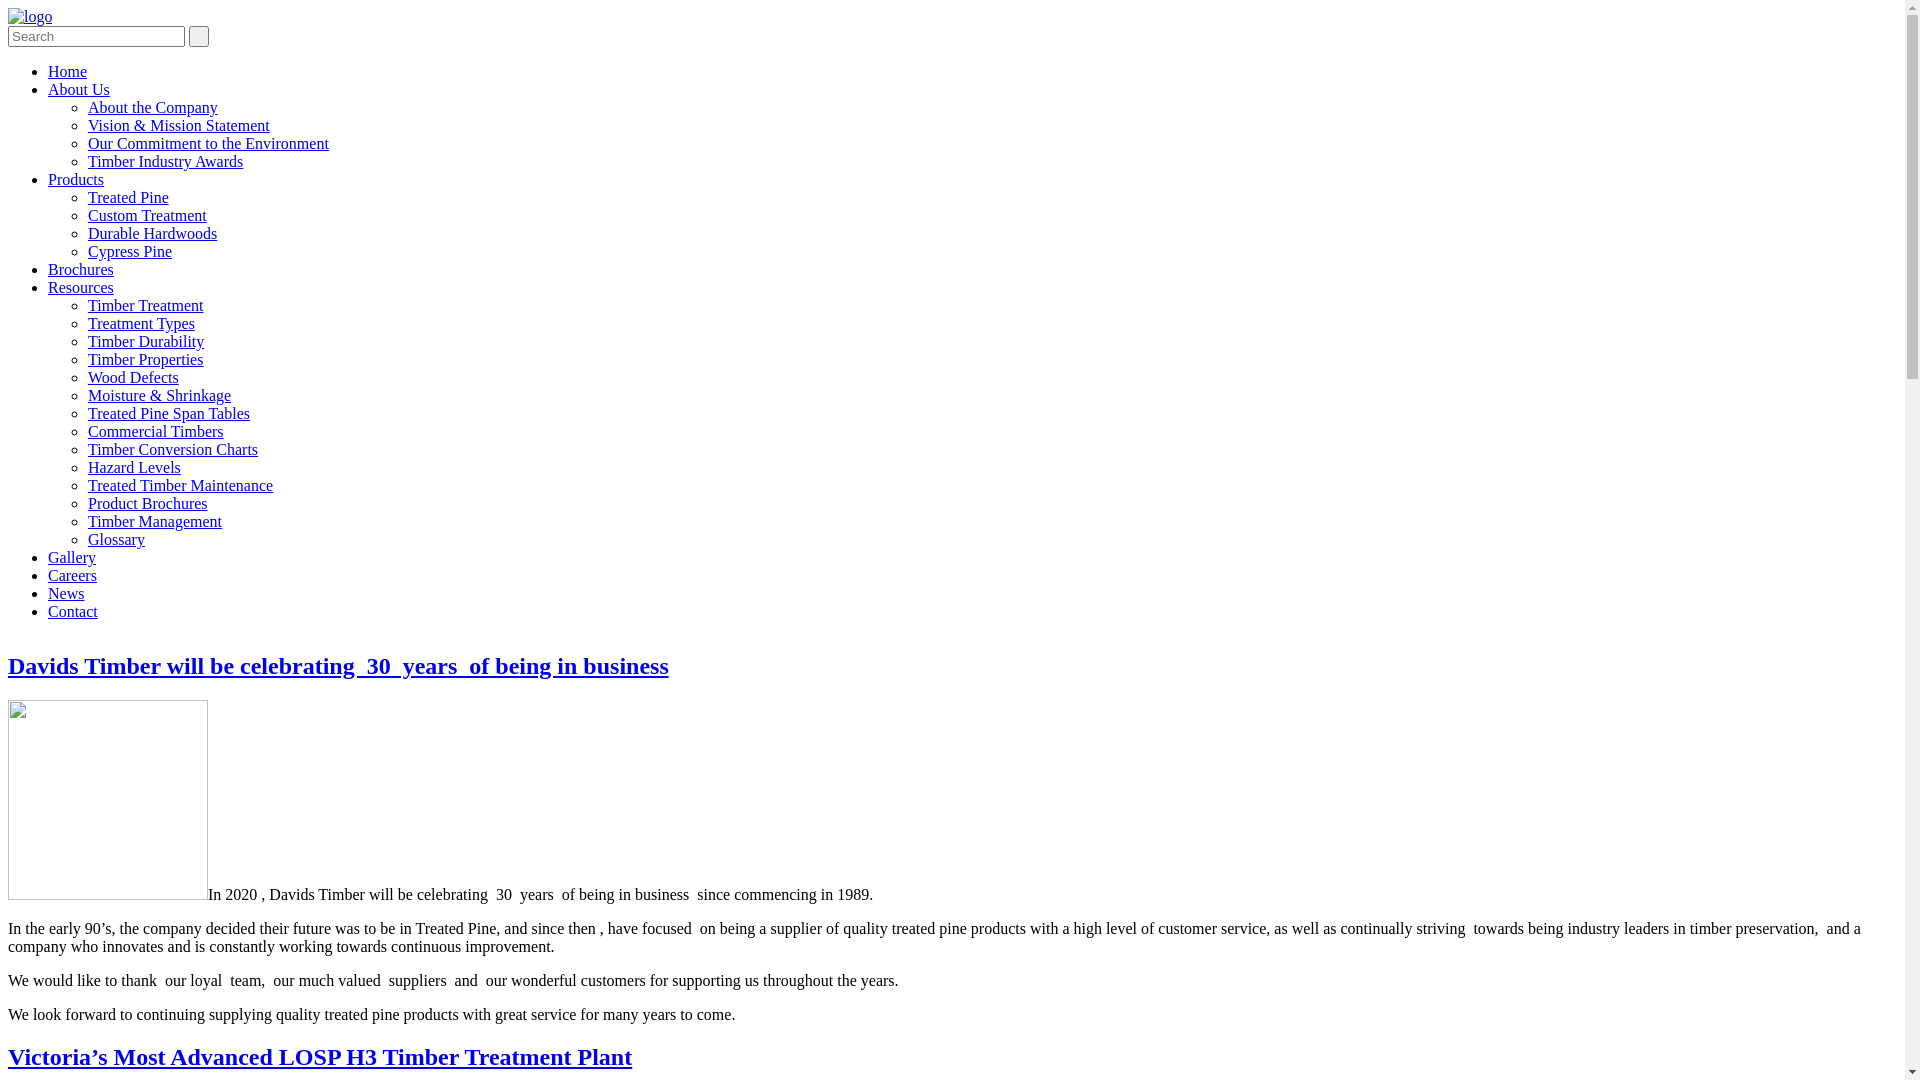  What do you see at coordinates (146, 306) in the screenshot?
I see `Timber Treatment` at bounding box center [146, 306].